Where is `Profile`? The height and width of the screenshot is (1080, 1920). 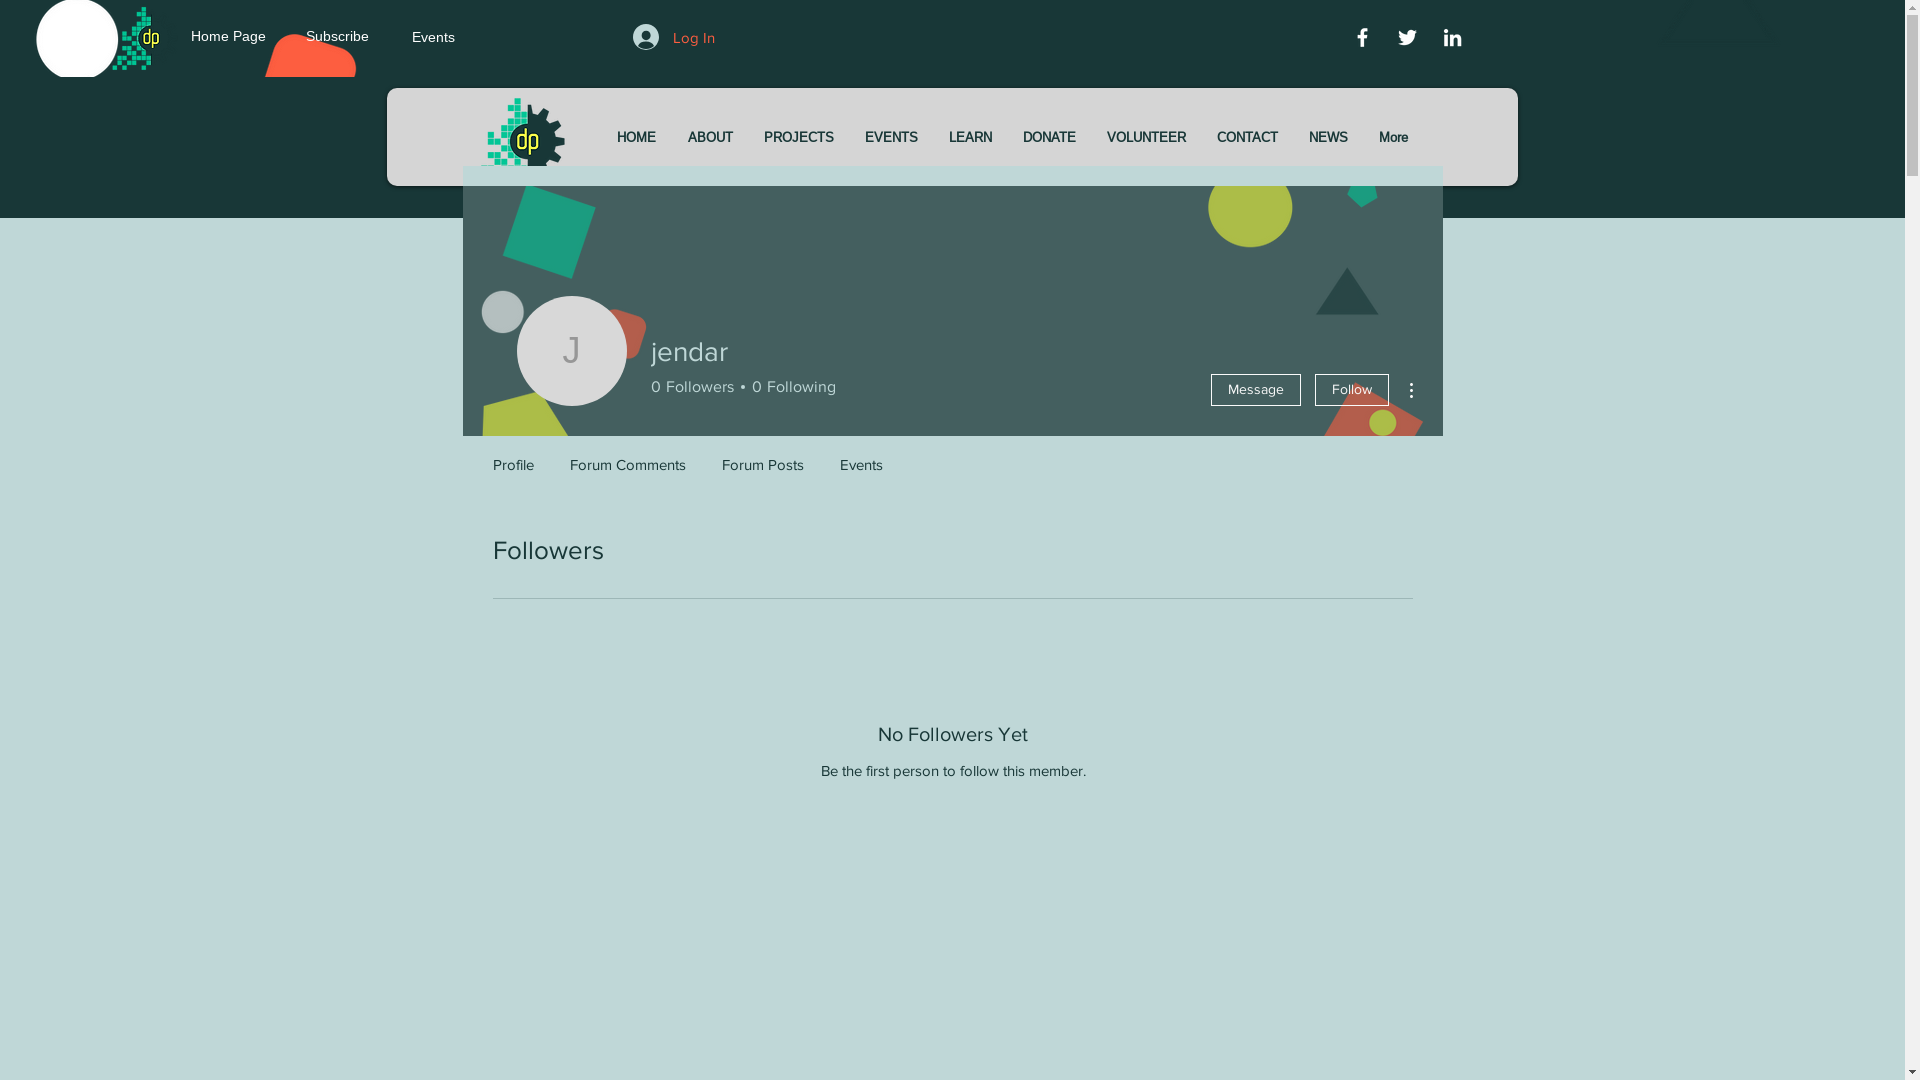
Profile is located at coordinates (512, 456).